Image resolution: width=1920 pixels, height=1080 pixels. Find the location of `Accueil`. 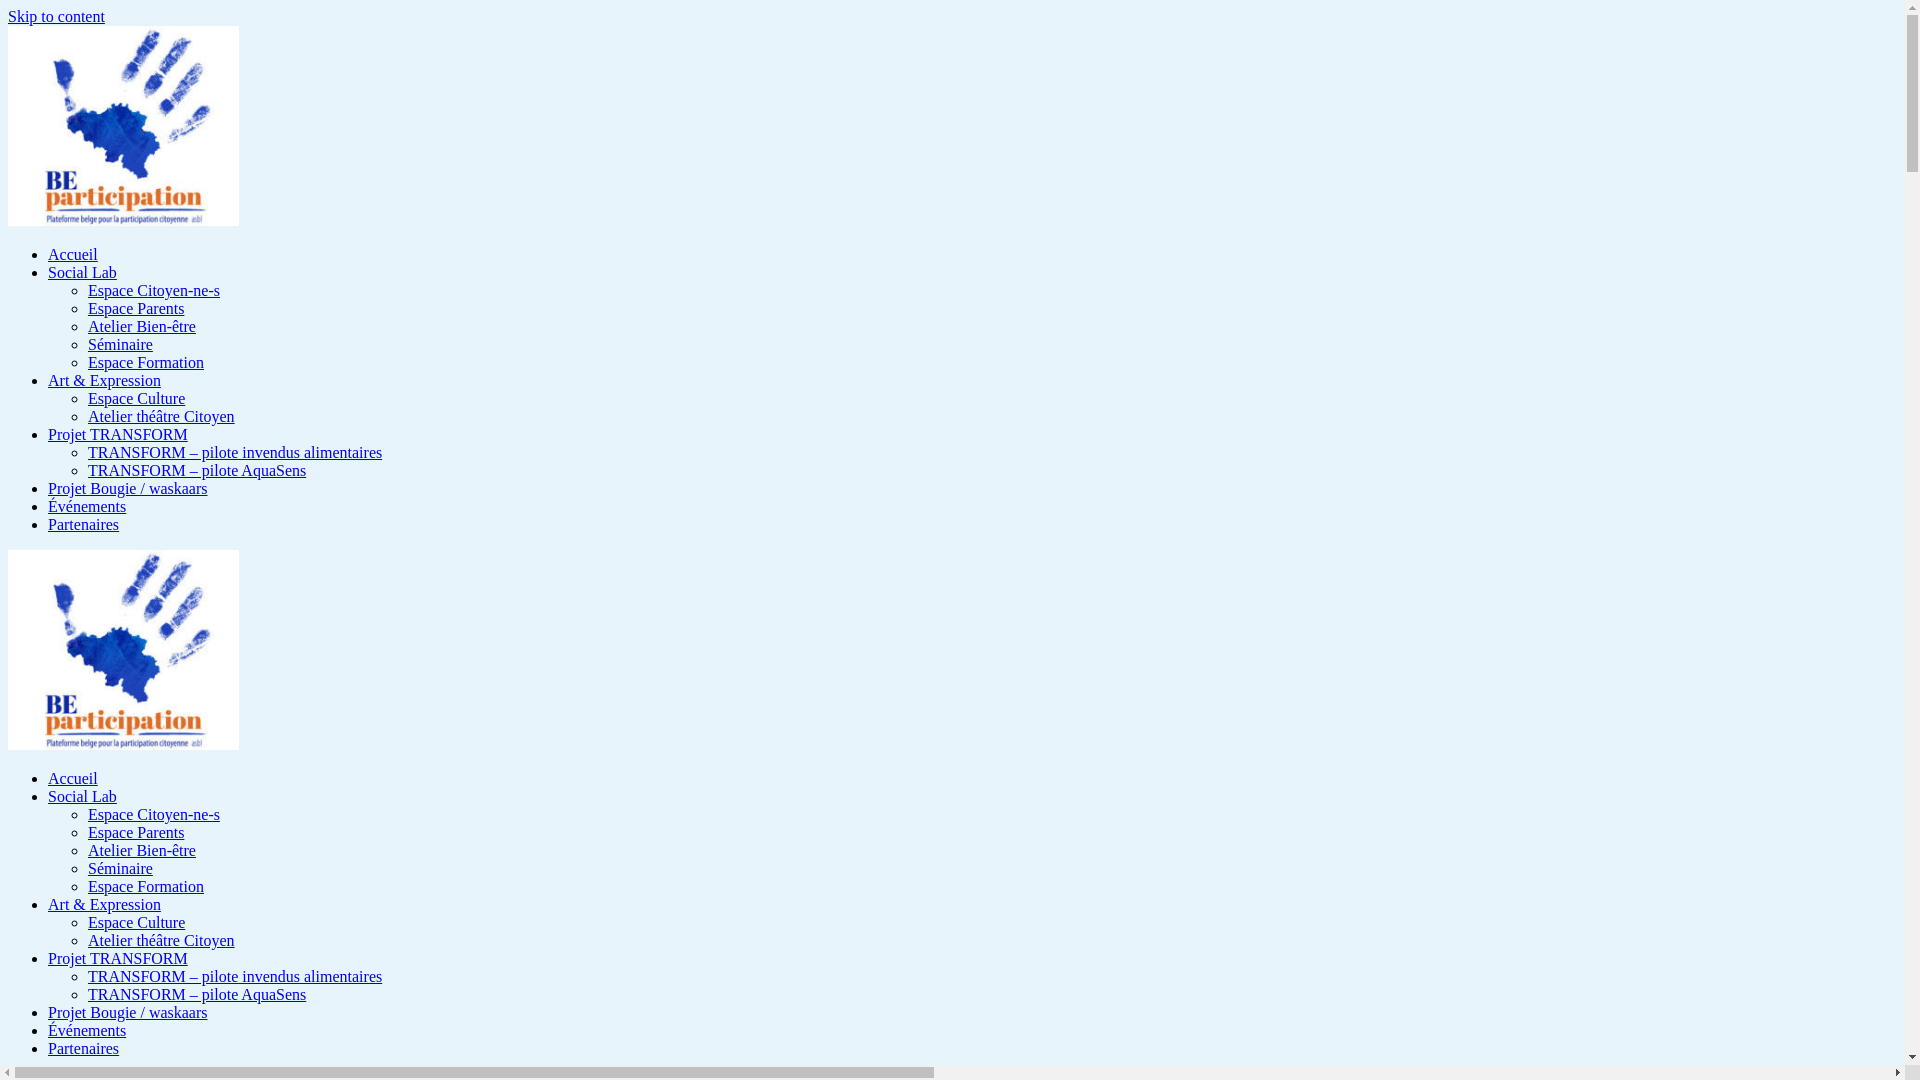

Accueil is located at coordinates (73, 778).